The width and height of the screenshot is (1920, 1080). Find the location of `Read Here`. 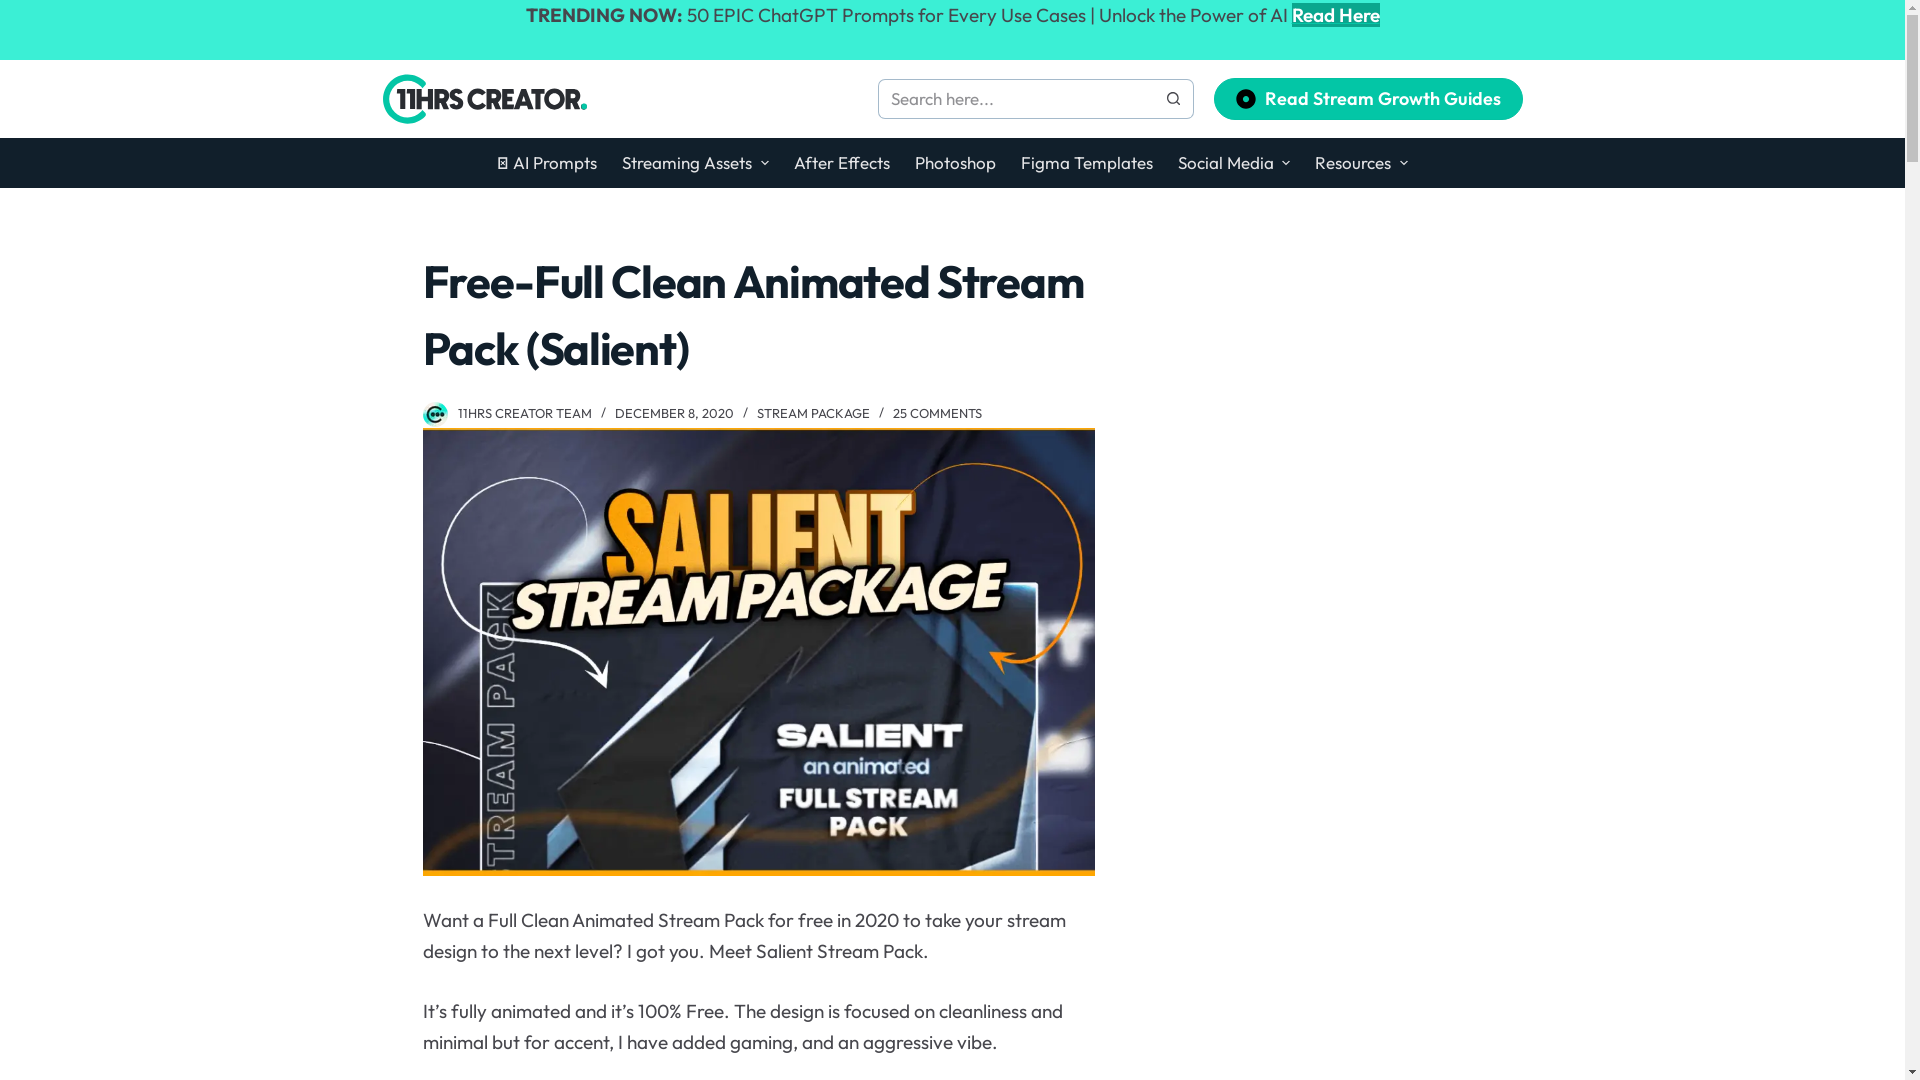

Read Here is located at coordinates (1336, 15).